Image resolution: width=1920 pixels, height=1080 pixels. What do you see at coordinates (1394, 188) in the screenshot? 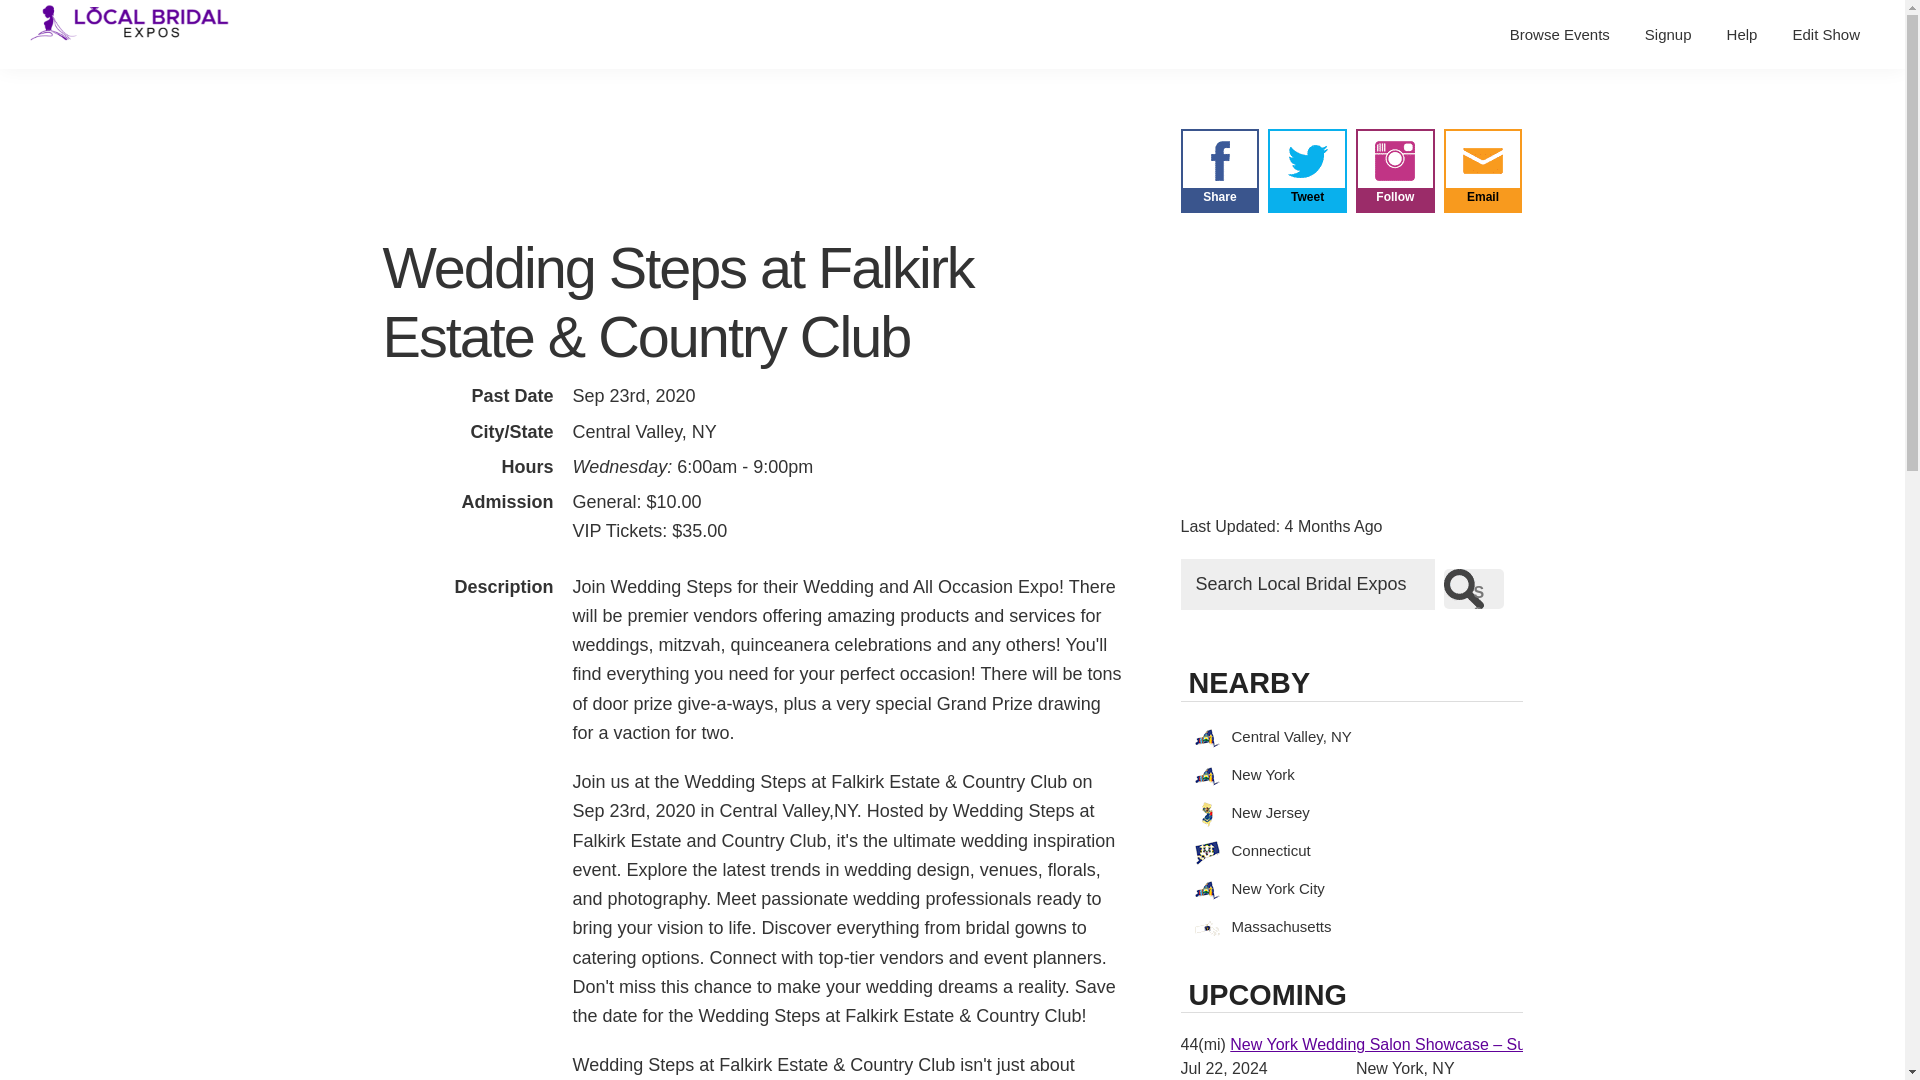
I see `Follow` at bounding box center [1394, 188].